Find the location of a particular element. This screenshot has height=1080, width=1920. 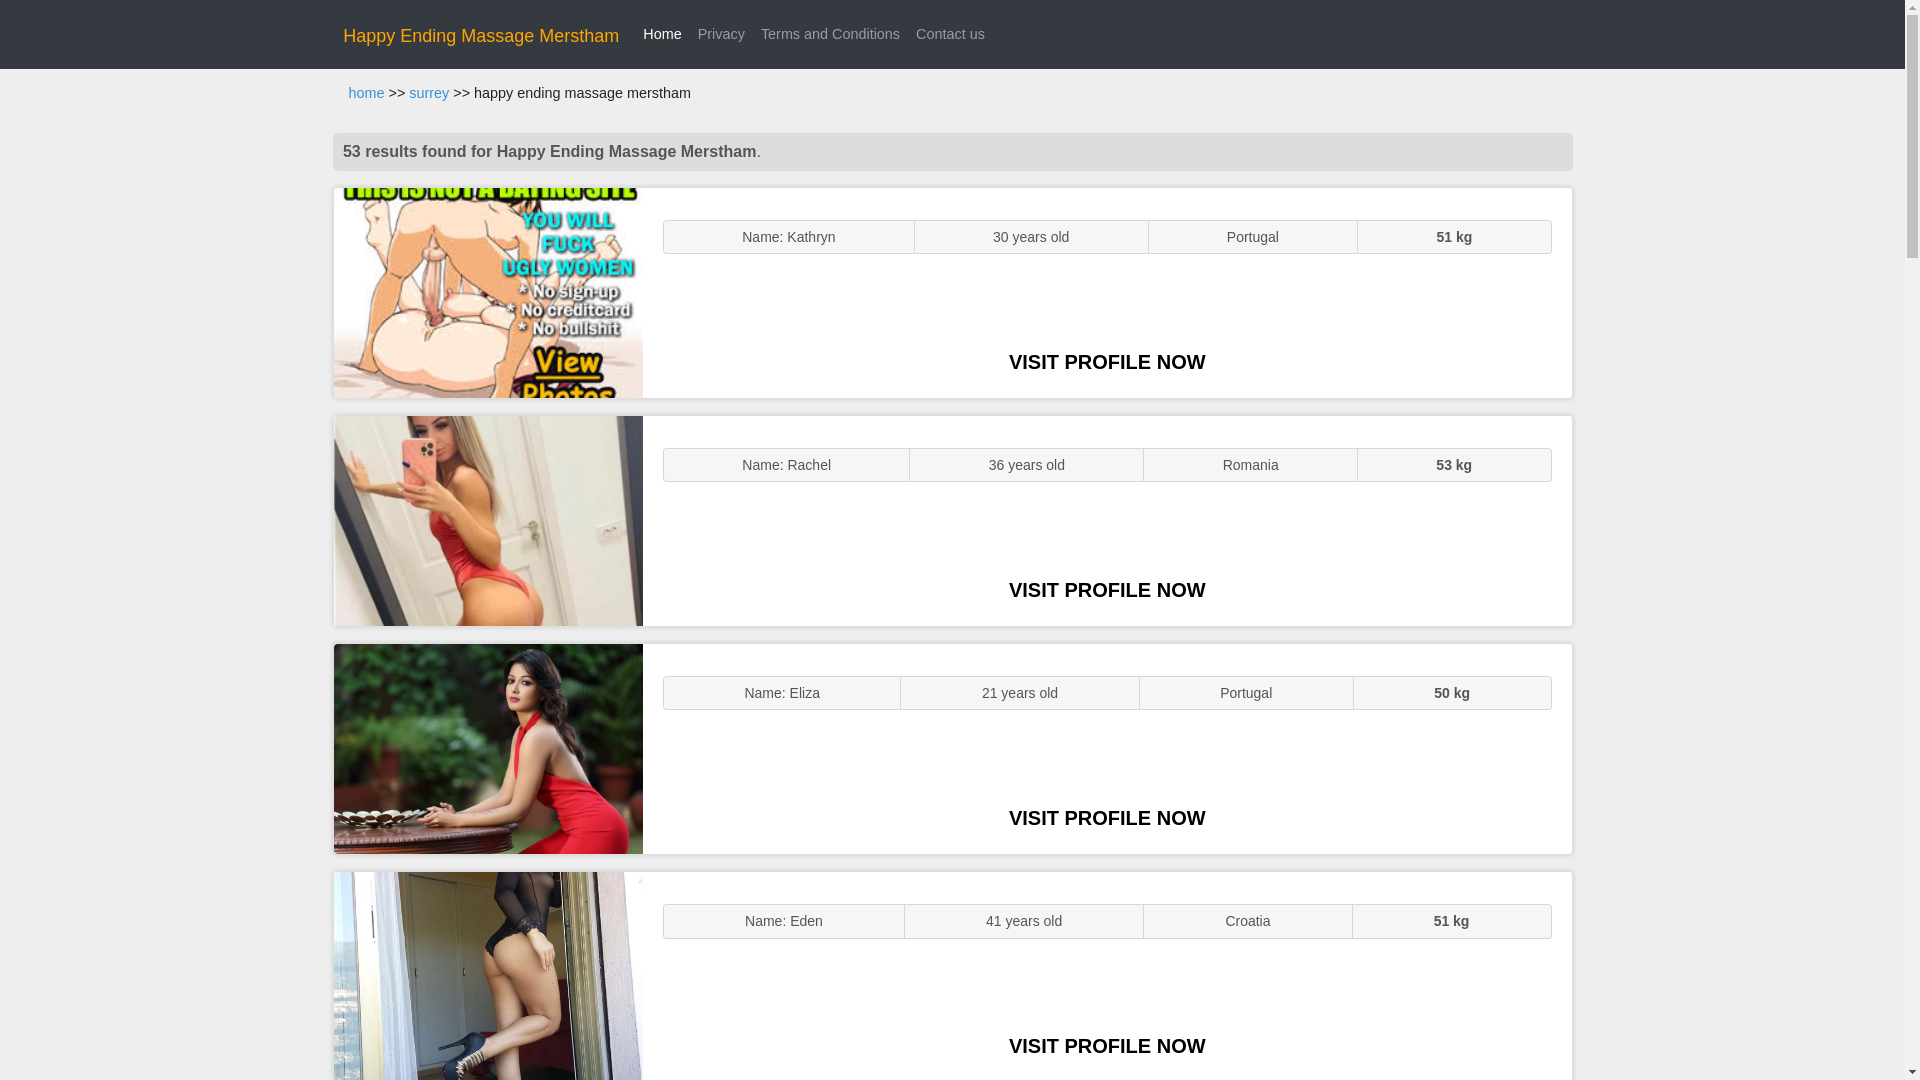

VISIT PROFILE NOW is located at coordinates (1107, 589).